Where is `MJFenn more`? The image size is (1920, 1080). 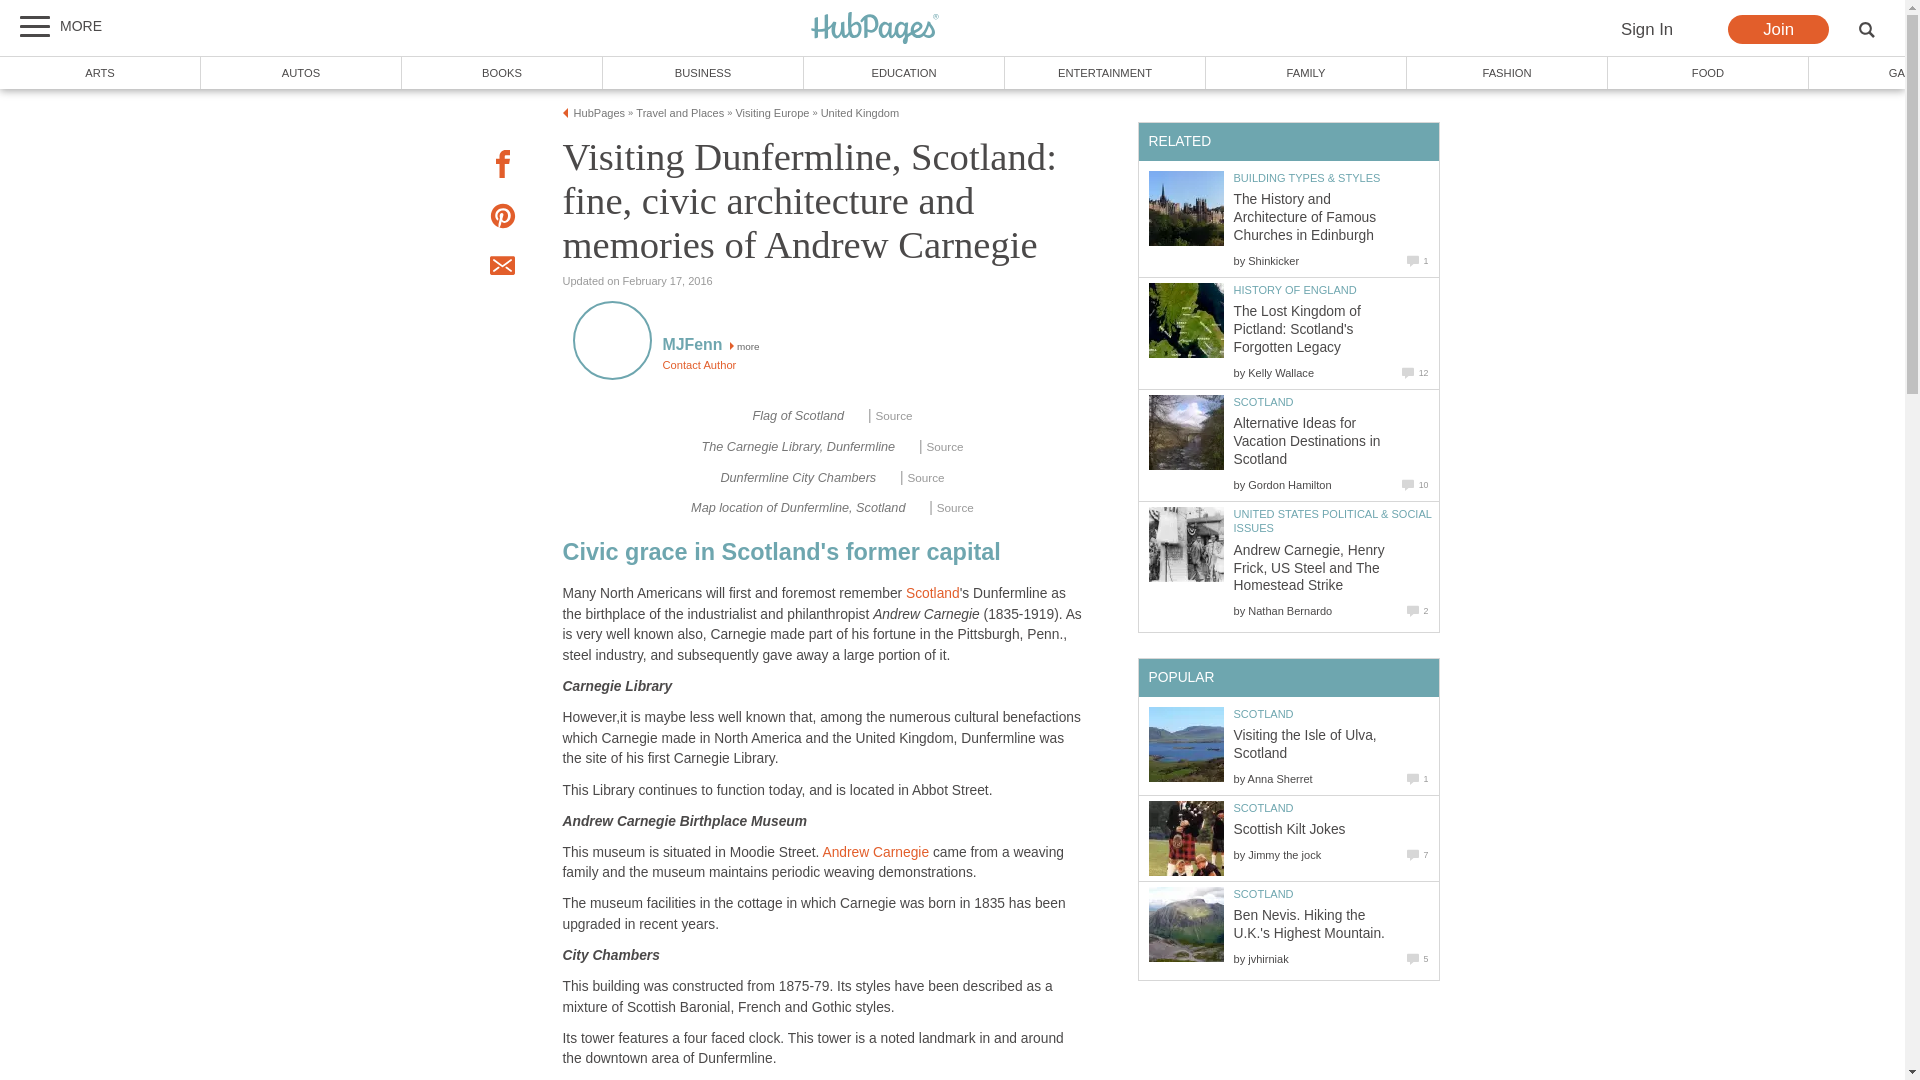 MJFenn more is located at coordinates (710, 346).